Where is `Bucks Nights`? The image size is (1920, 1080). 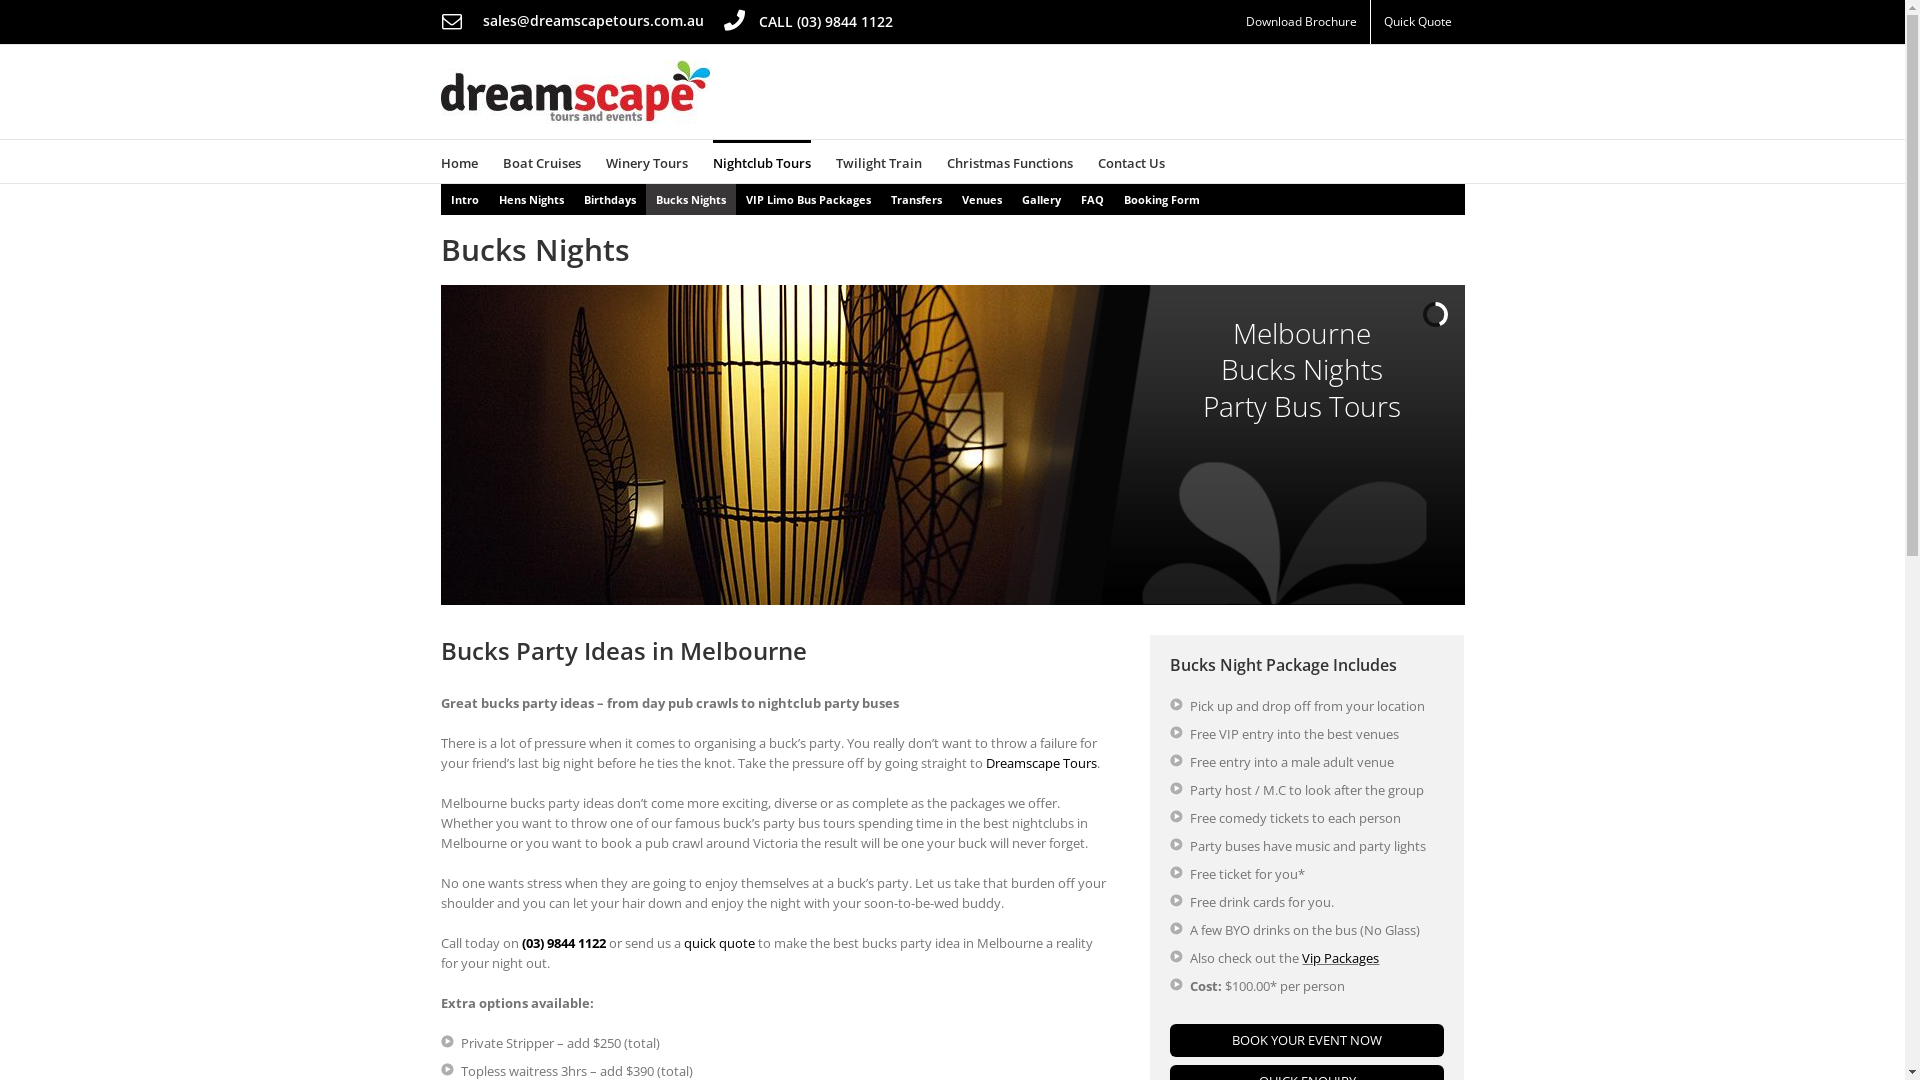
Bucks Nights is located at coordinates (691, 200).